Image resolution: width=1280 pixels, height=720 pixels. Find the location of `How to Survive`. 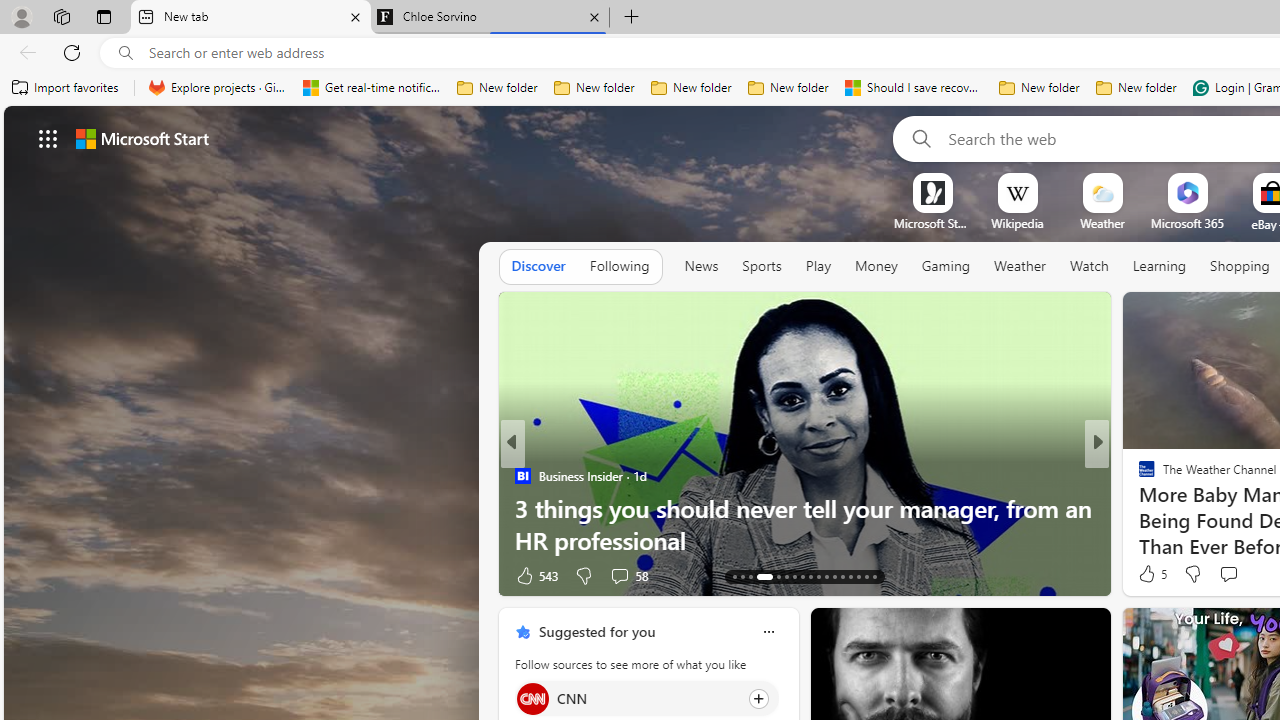

How to Survive is located at coordinates (1138, 508).